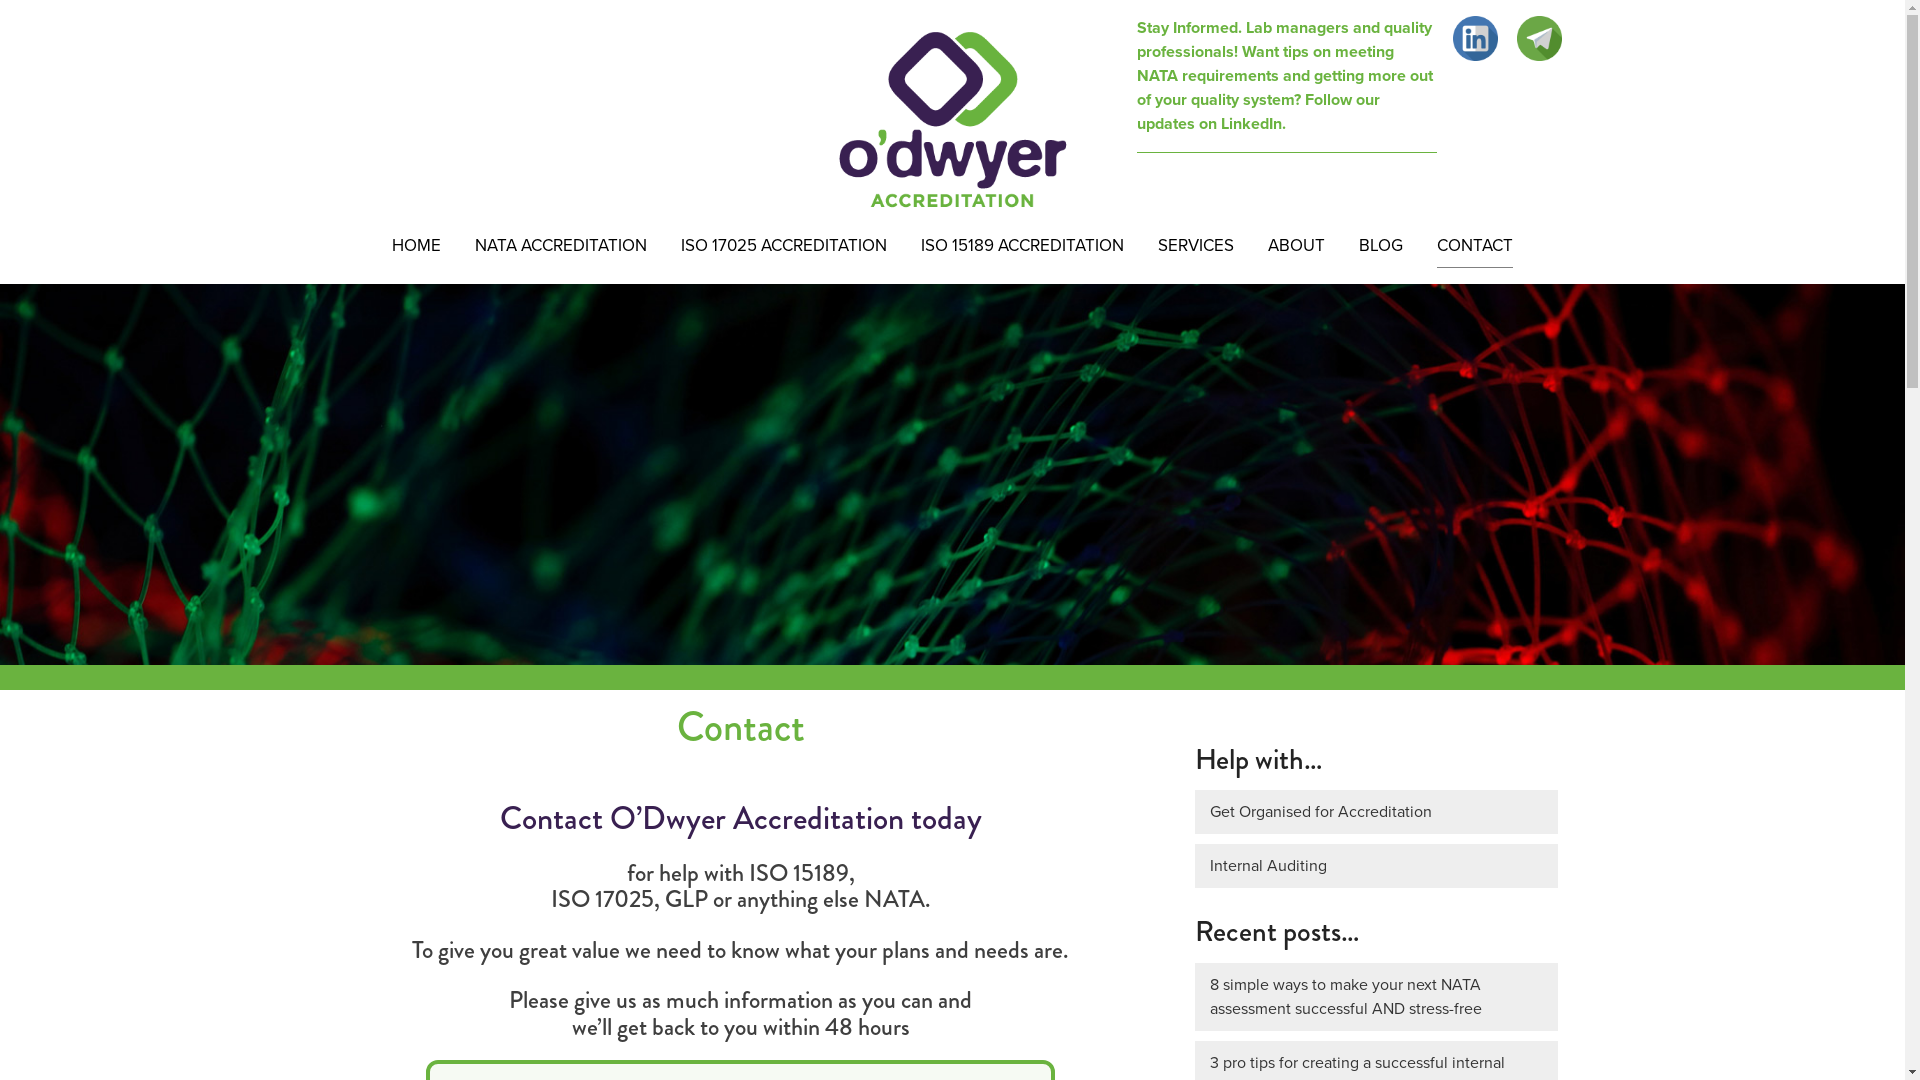  What do you see at coordinates (1376, 866) in the screenshot?
I see `Internal Auditing` at bounding box center [1376, 866].